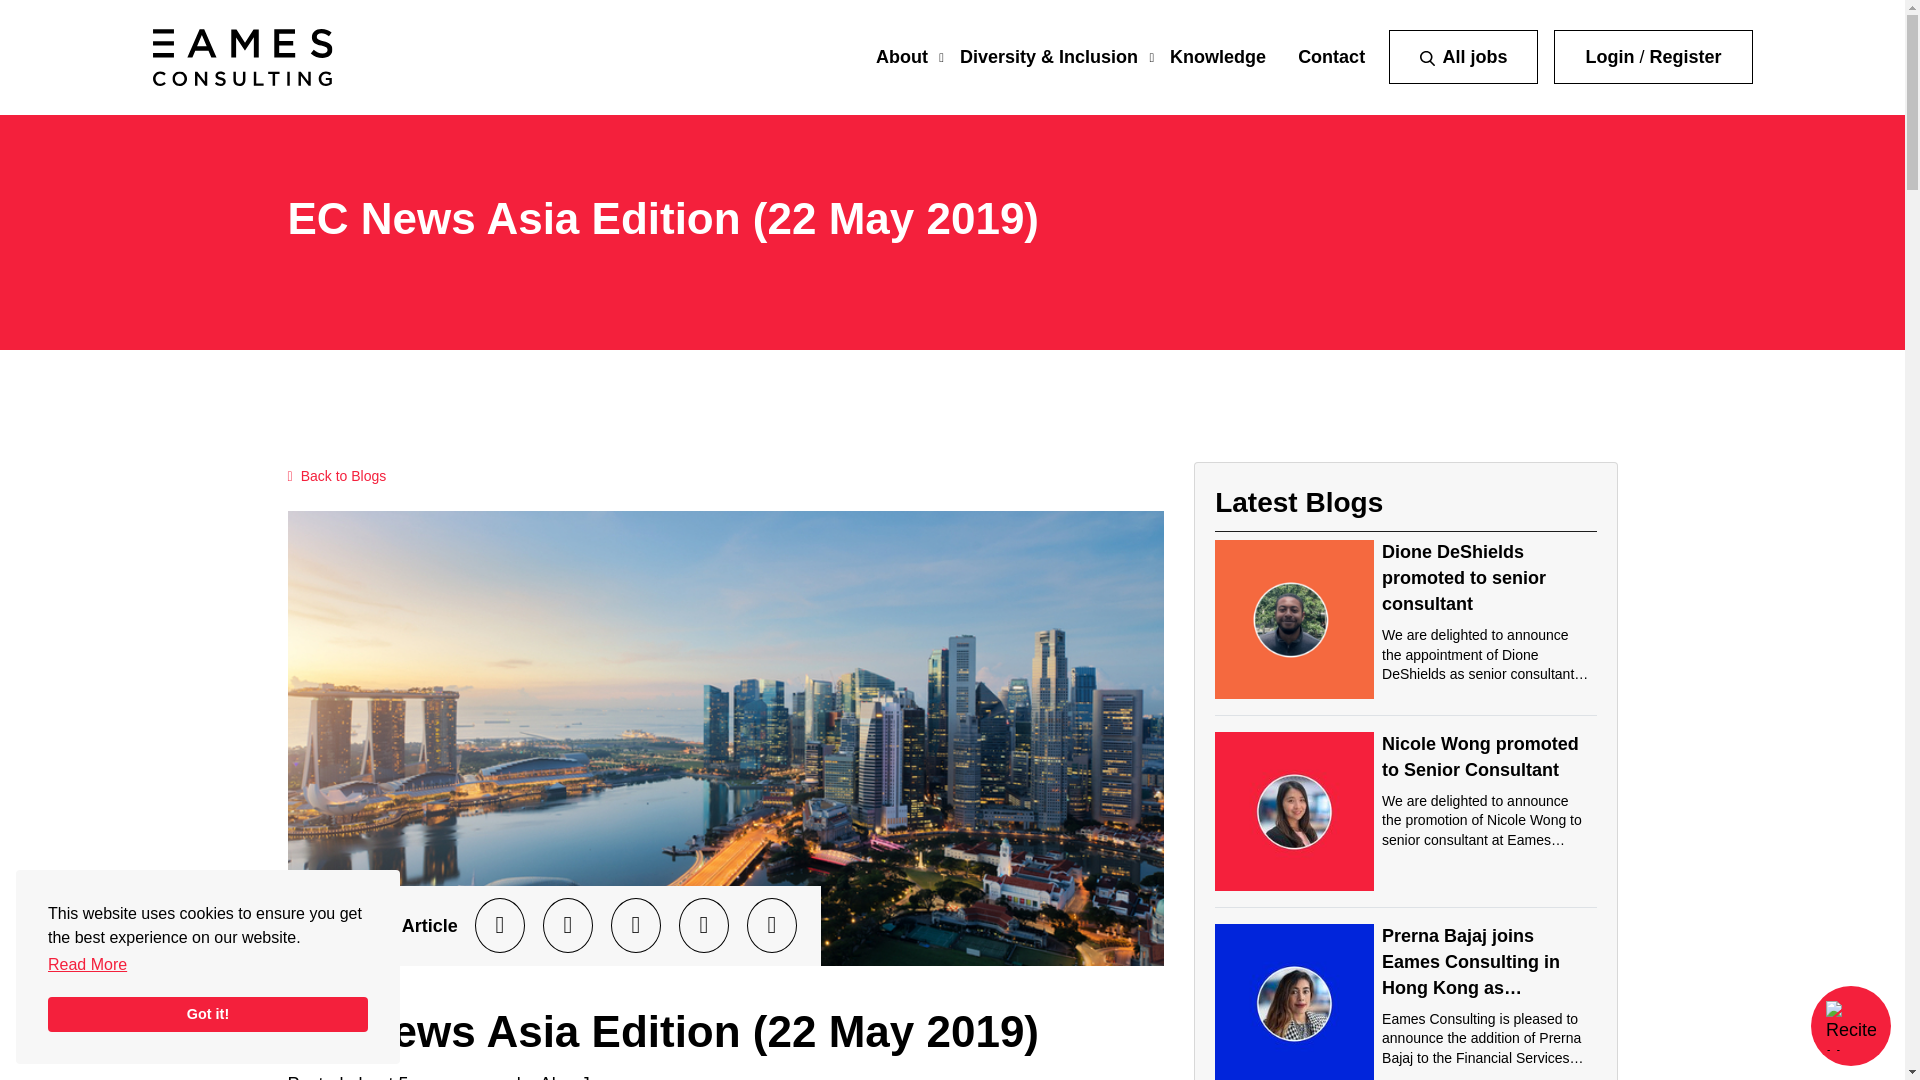 The width and height of the screenshot is (1920, 1080). I want to click on search, so click(1427, 58).